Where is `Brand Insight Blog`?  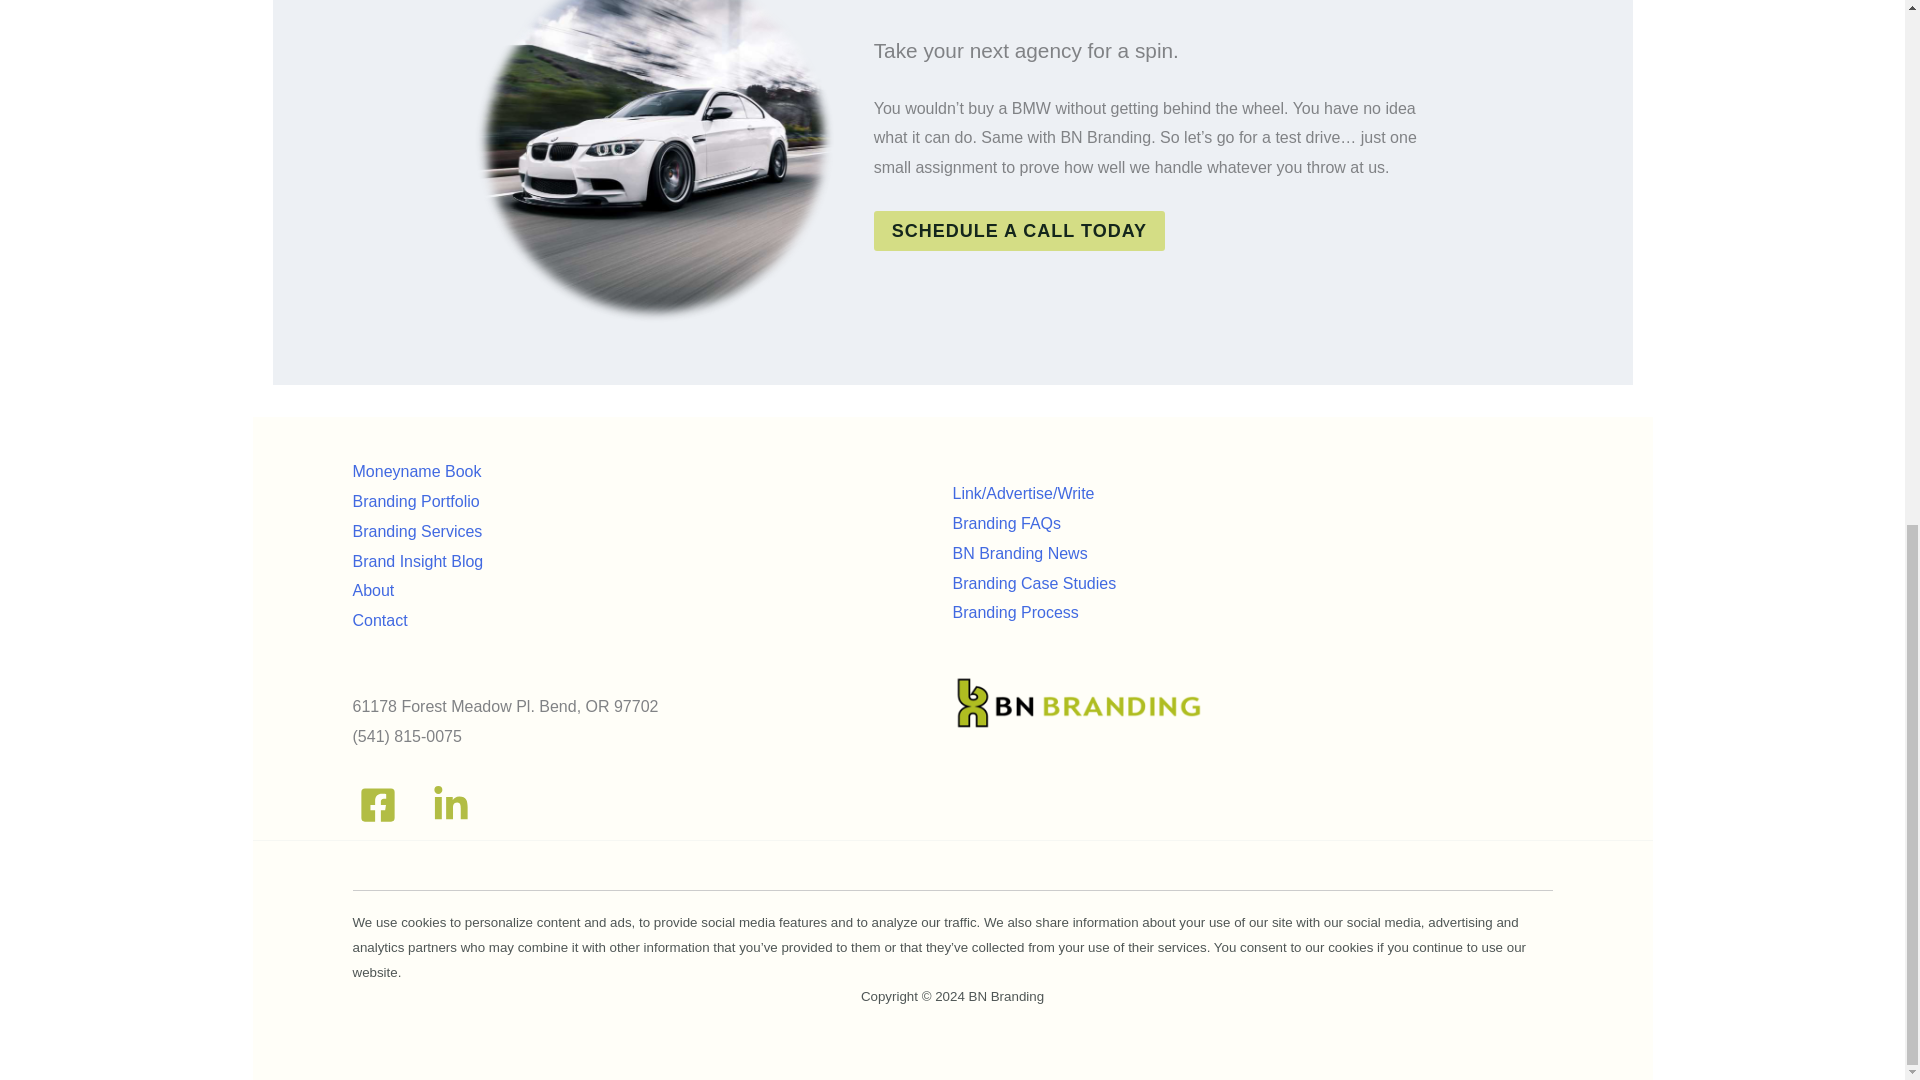
Brand Insight Blog is located at coordinates (417, 561).